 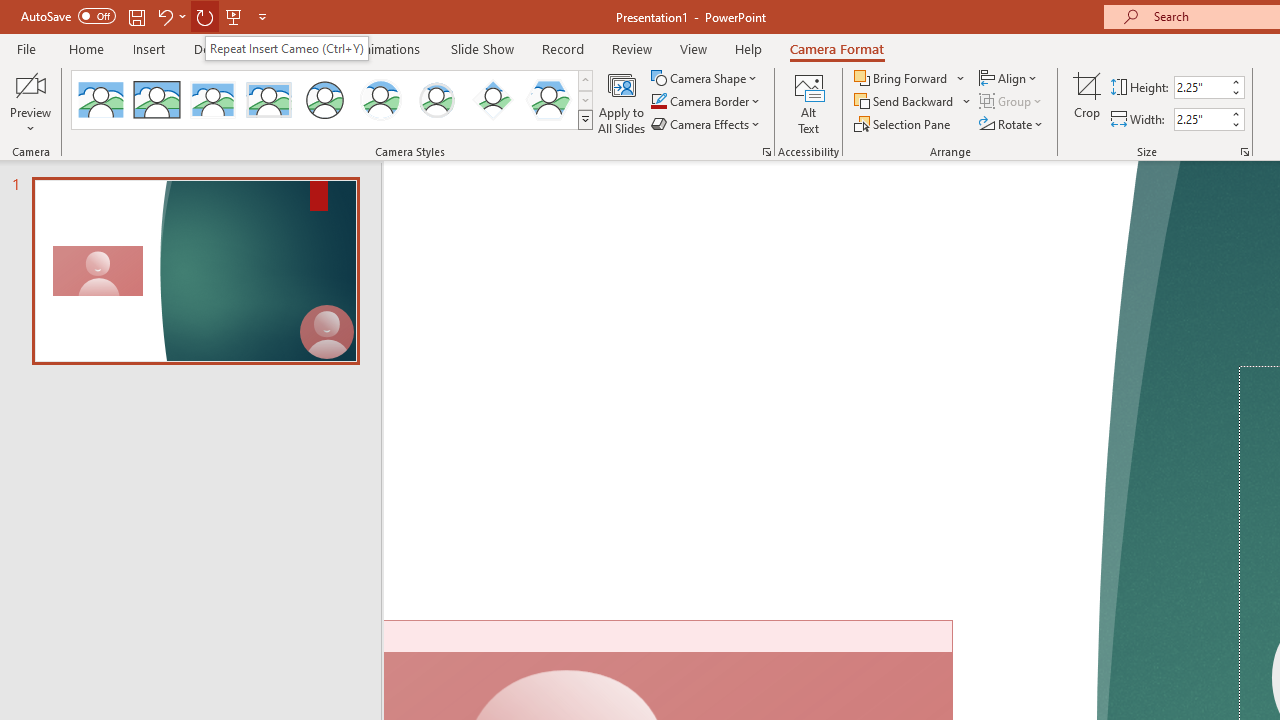 What do you see at coordinates (548, 100) in the screenshot?
I see `Center Shadow Hexagon` at bounding box center [548, 100].